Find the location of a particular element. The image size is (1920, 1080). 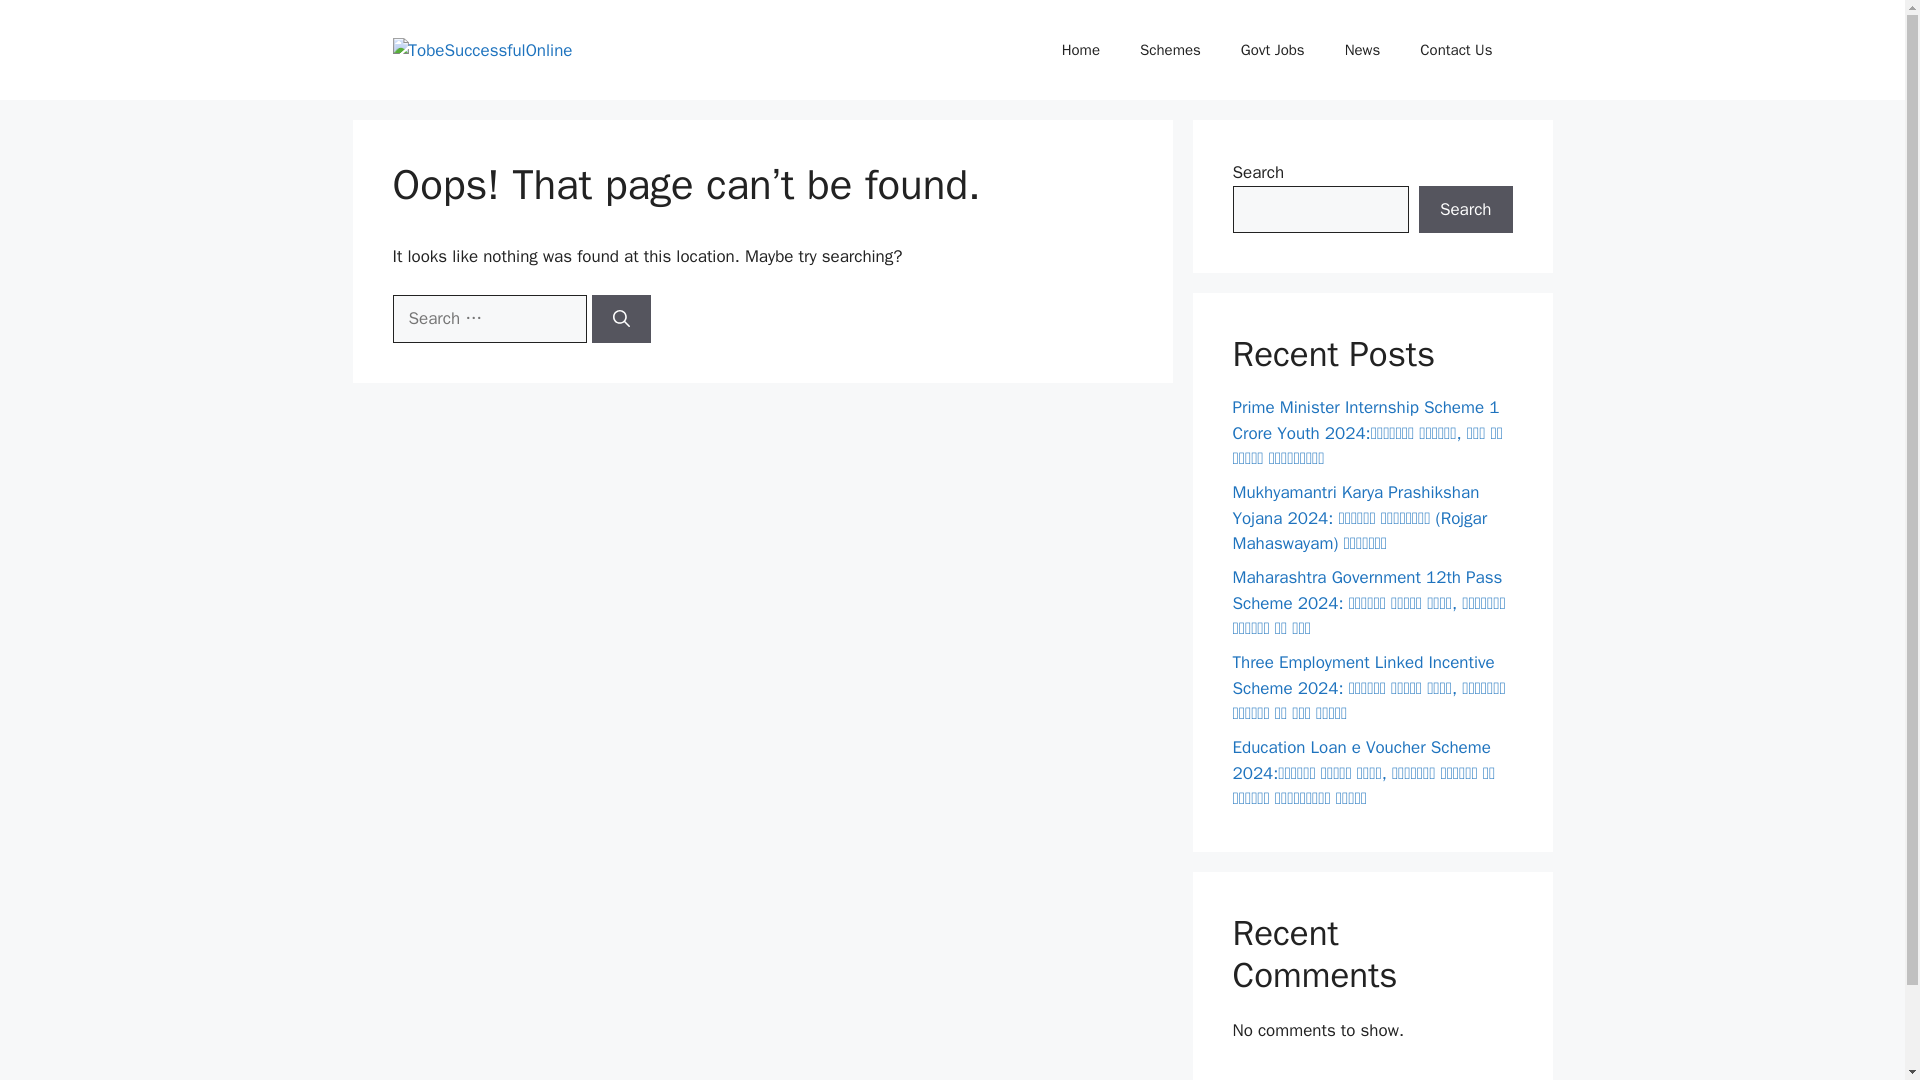

Schemes is located at coordinates (1170, 50).